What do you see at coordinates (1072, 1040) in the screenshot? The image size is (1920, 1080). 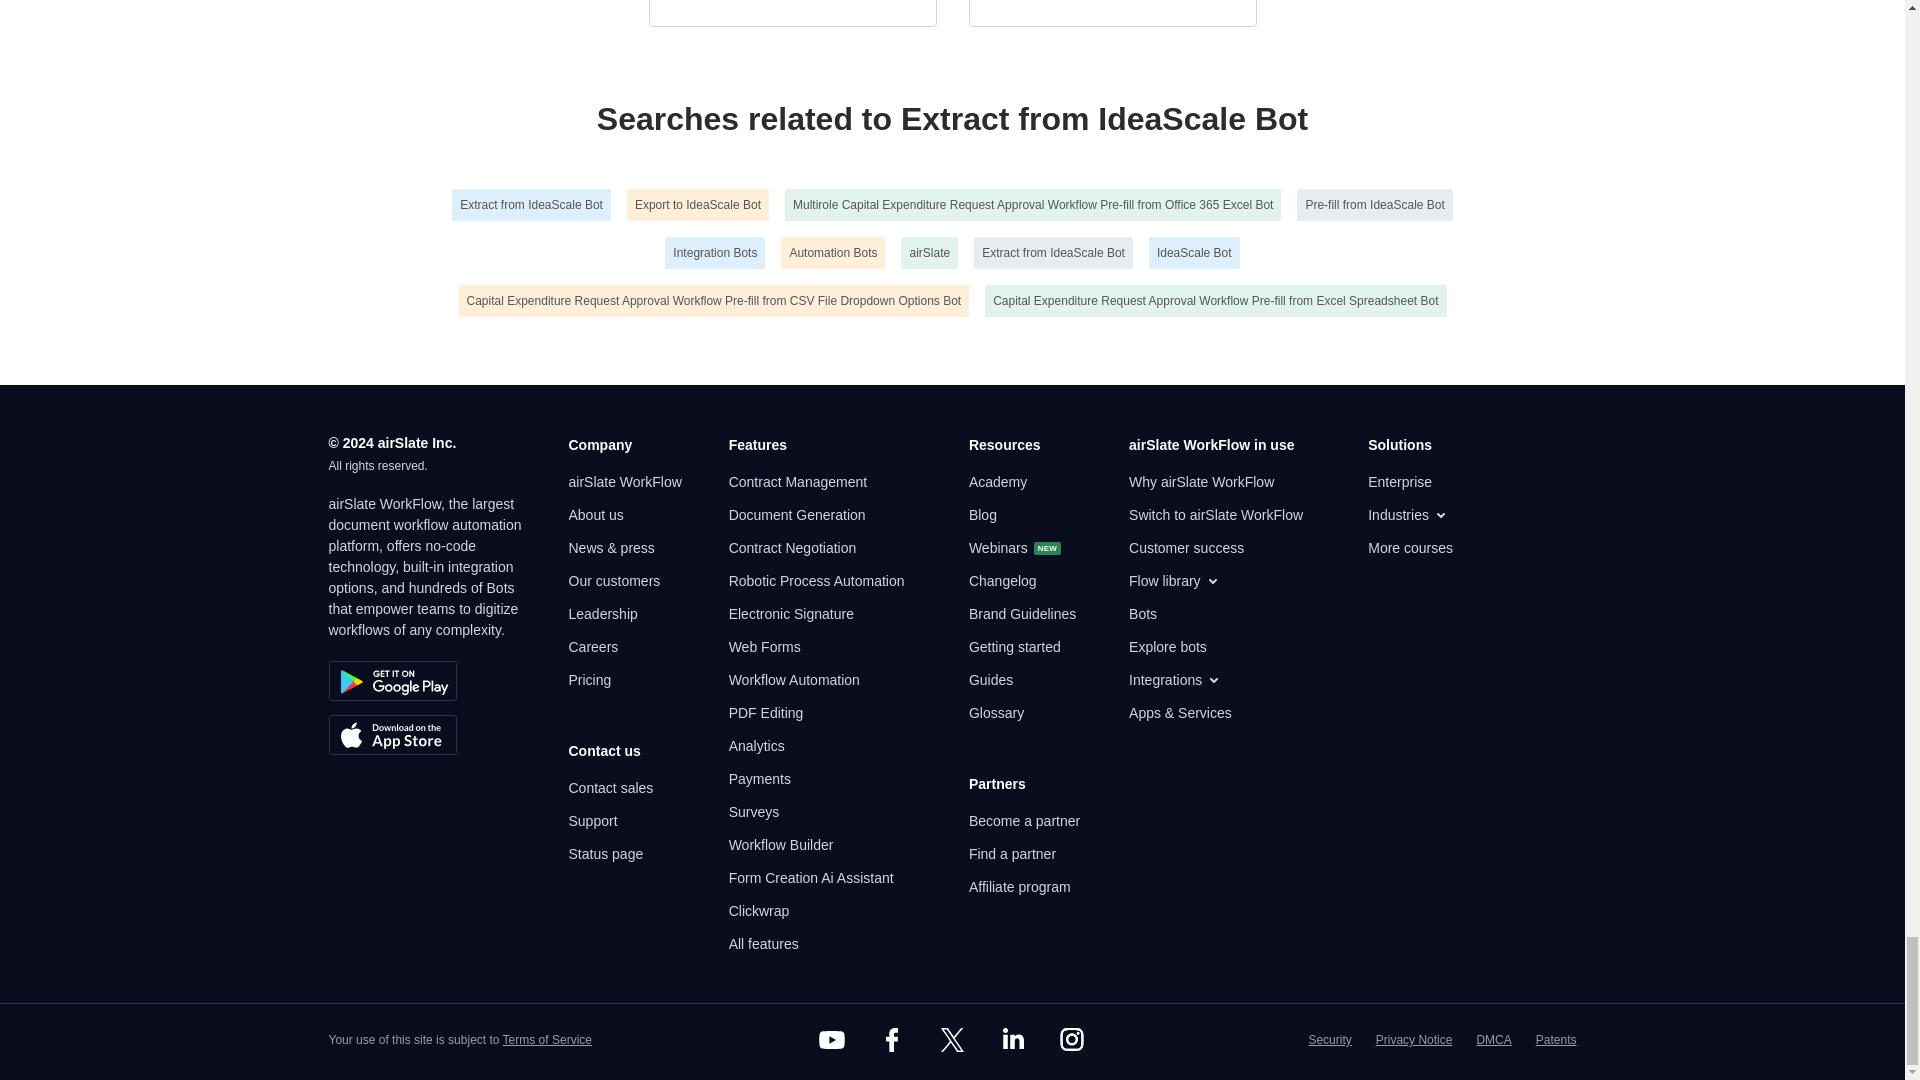 I see `Instagram` at bounding box center [1072, 1040].